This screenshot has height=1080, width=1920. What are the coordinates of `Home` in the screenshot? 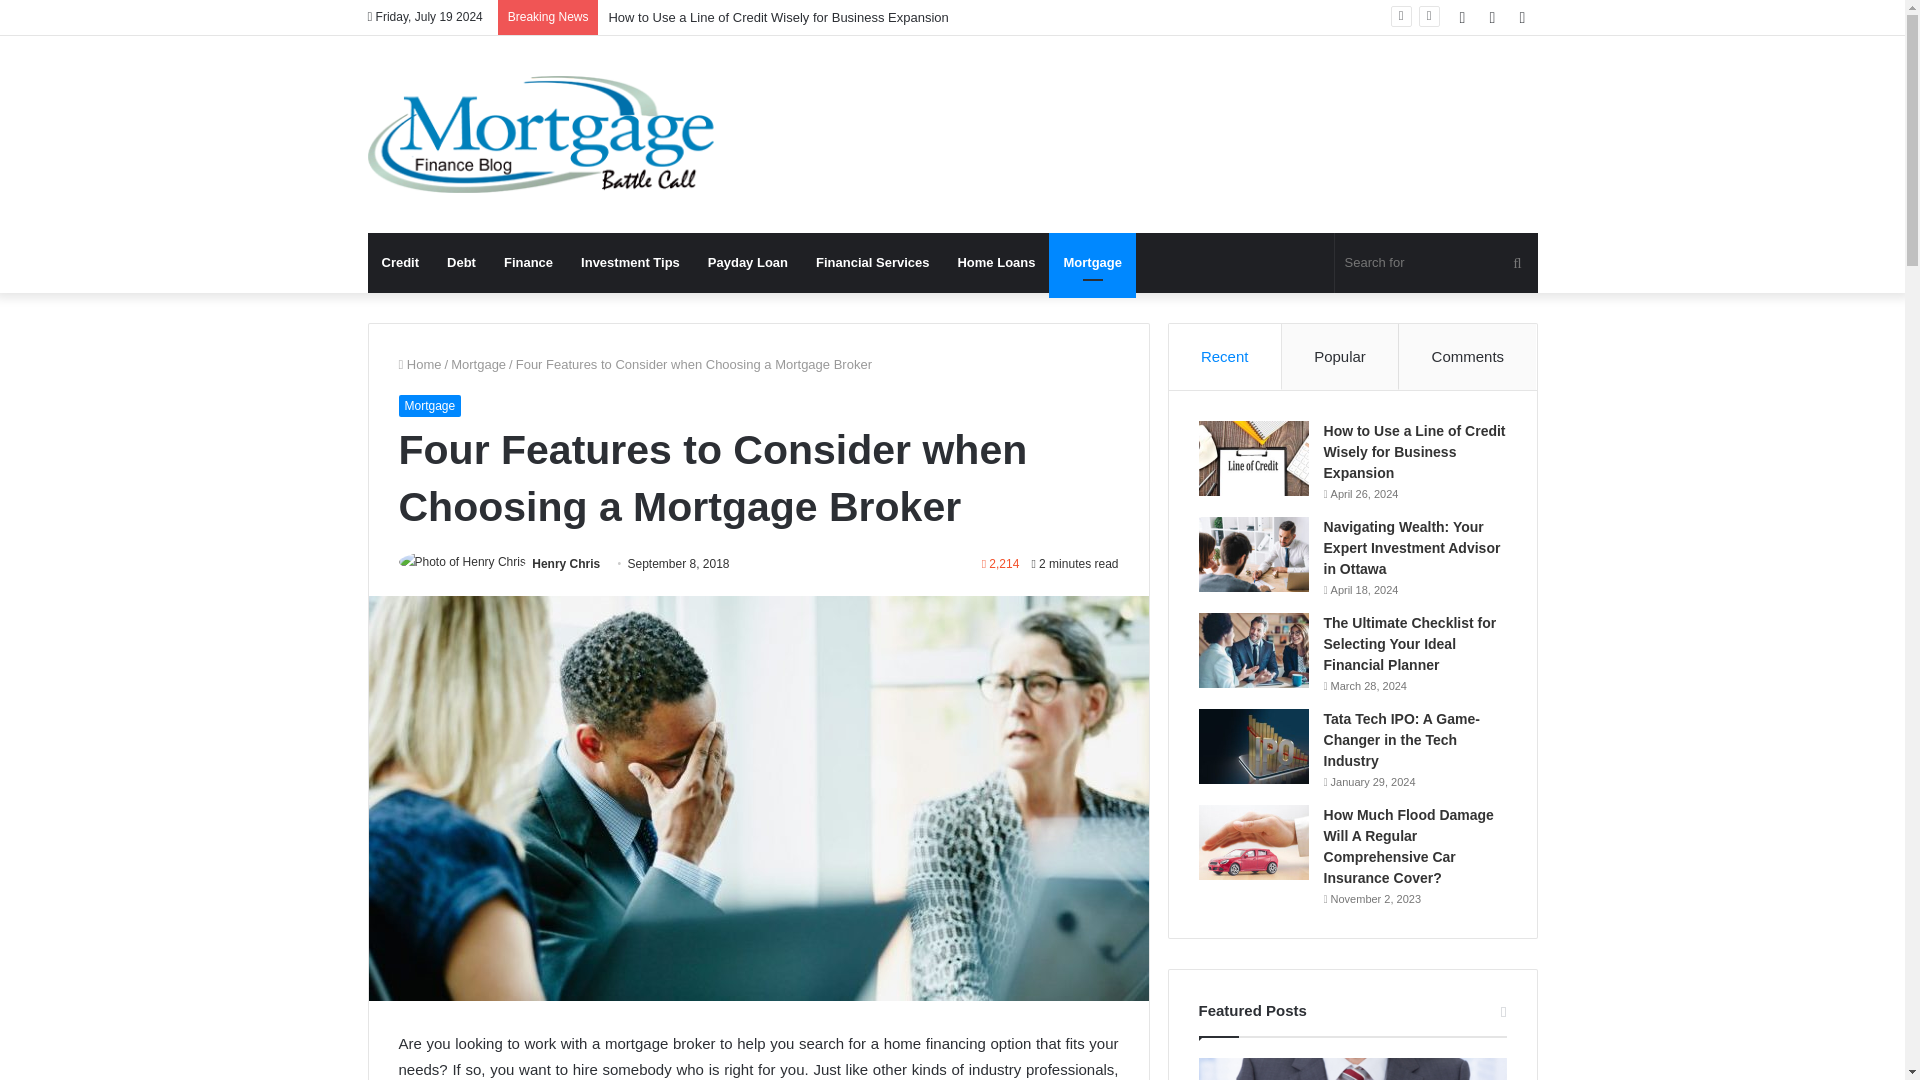 It's located at (419, 364).